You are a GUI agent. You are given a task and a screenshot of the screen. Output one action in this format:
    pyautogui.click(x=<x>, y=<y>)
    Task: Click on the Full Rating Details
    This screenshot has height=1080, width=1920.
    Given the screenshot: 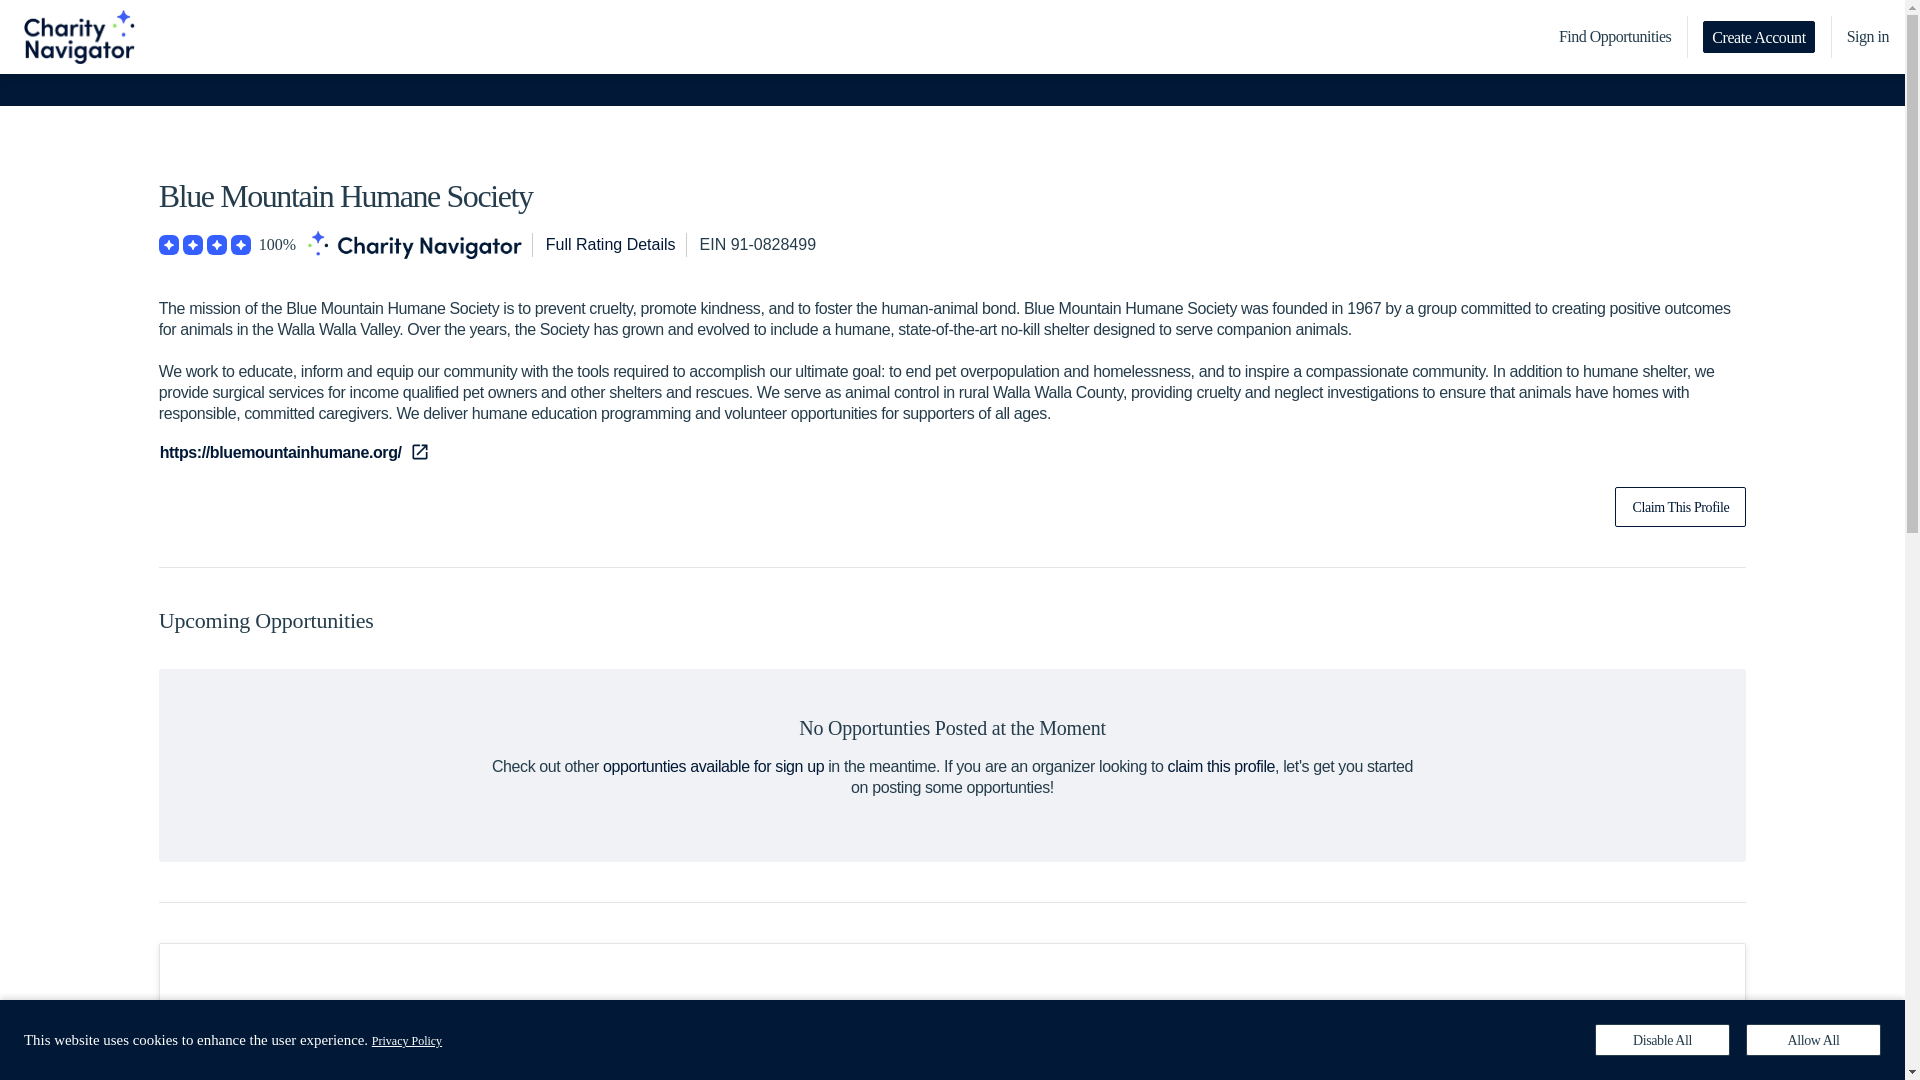 What is the action you would take?
    pyautogui.click(x=610, y=245)
    